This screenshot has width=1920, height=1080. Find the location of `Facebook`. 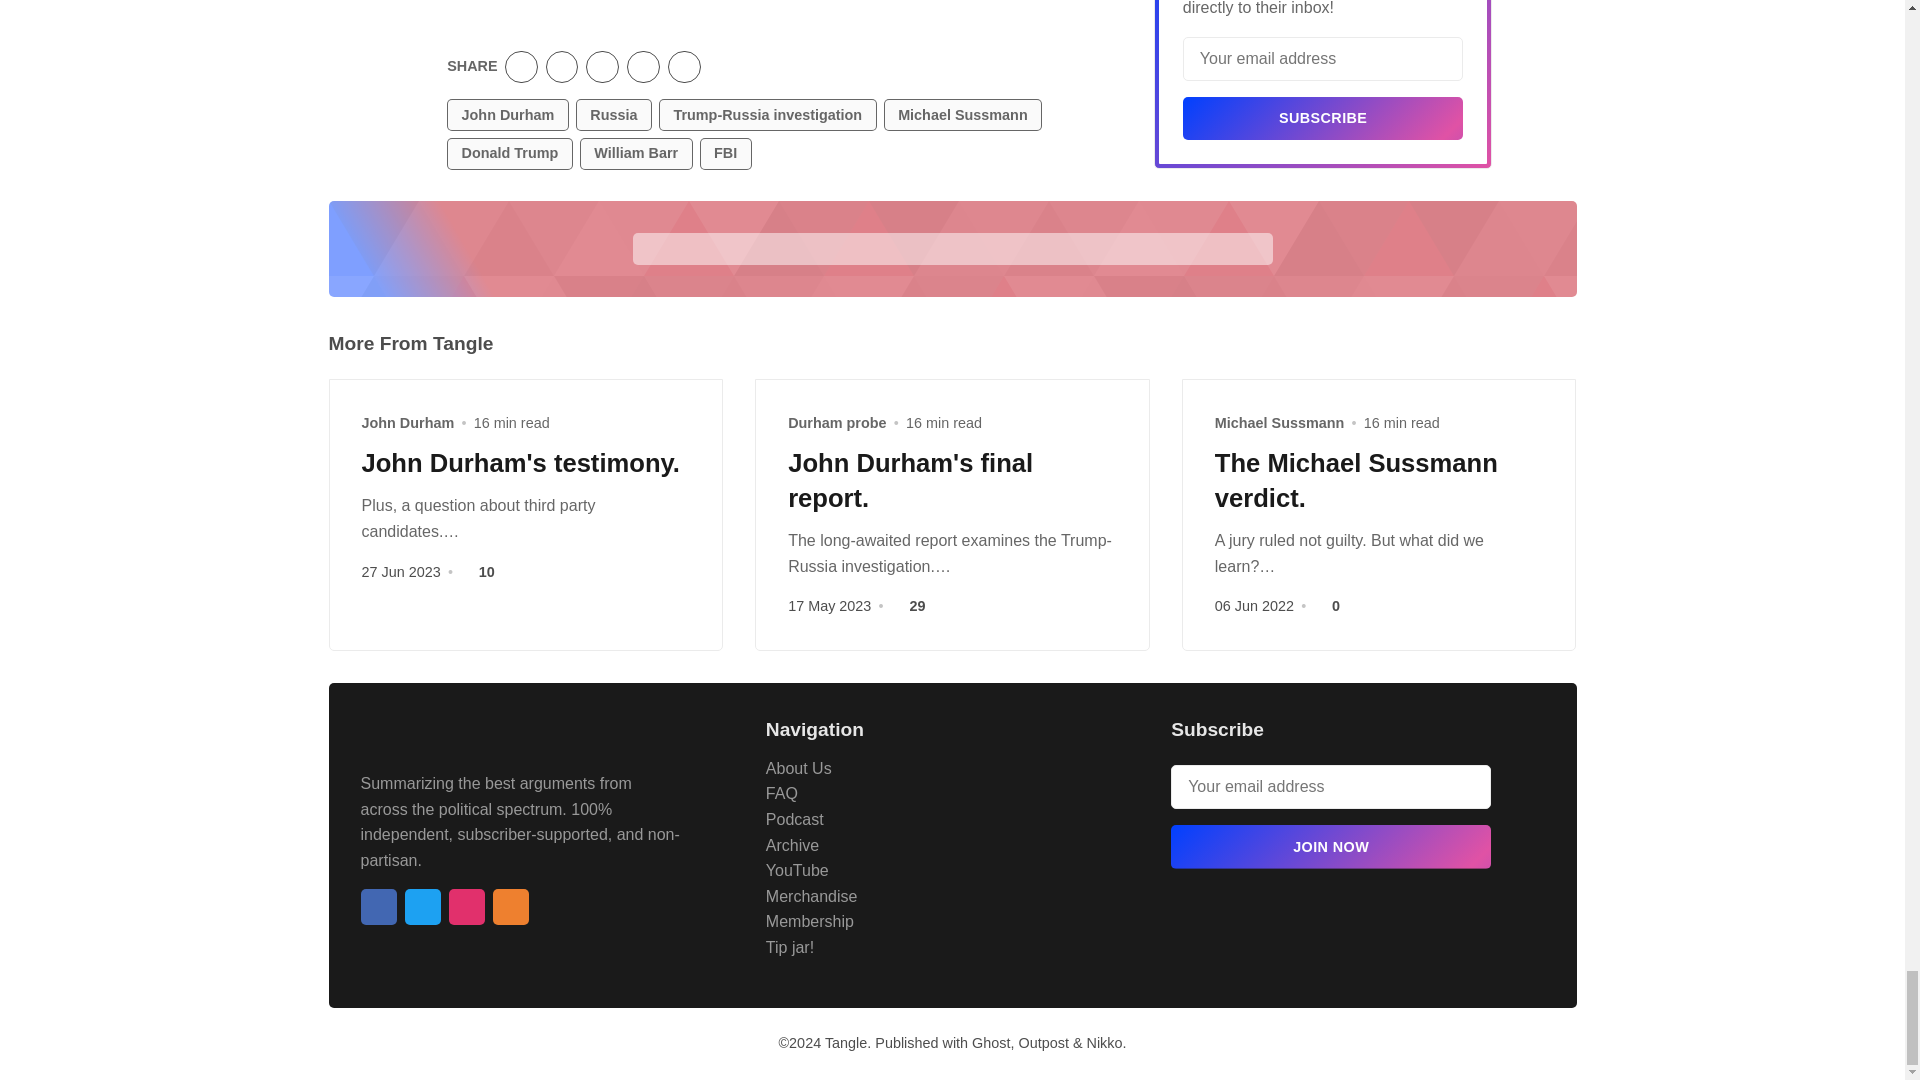

Facebook is located at coordinates (378, 906).